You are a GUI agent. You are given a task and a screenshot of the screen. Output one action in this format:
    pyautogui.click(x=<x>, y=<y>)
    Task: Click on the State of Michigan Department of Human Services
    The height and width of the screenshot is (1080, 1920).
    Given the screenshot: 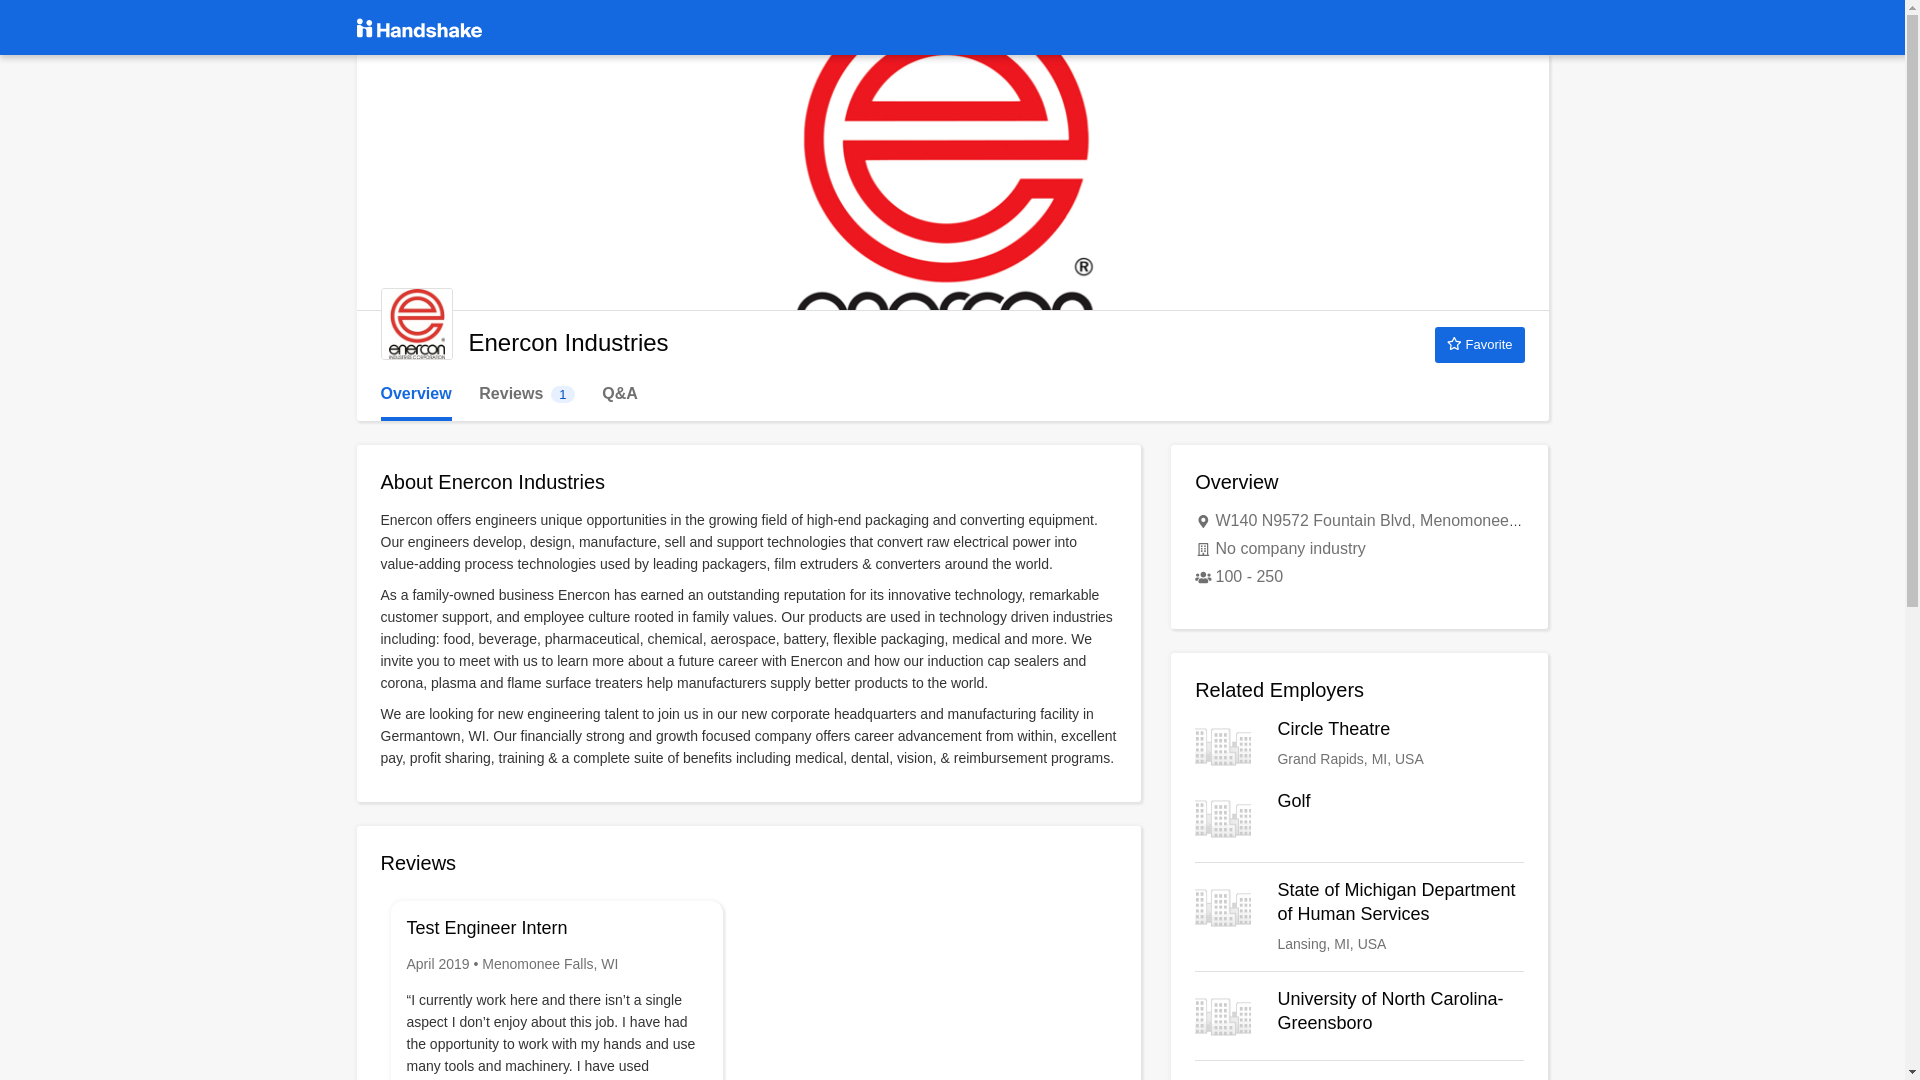 What is the action you would take?
    pyautogui.click(x=416, y=394)
    